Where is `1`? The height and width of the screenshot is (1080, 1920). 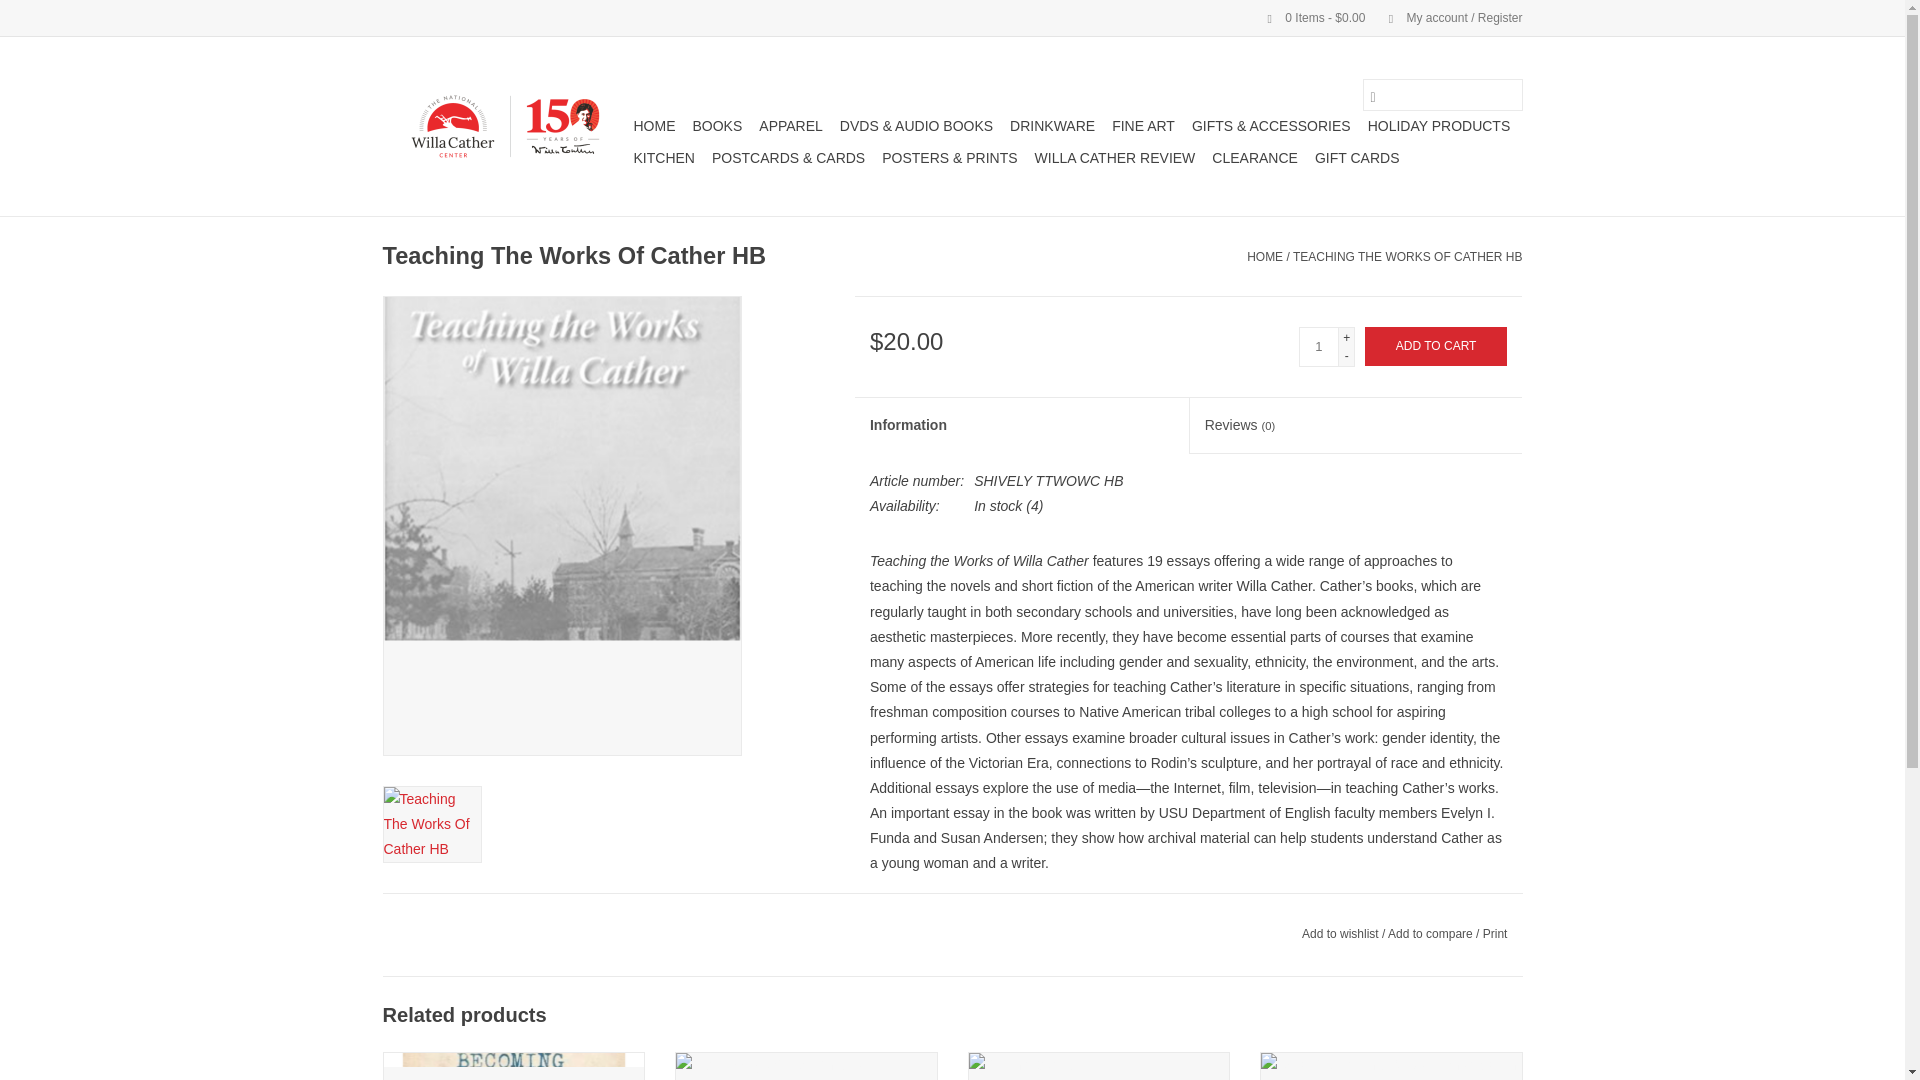
1 is located at coordinates (1318, 347).